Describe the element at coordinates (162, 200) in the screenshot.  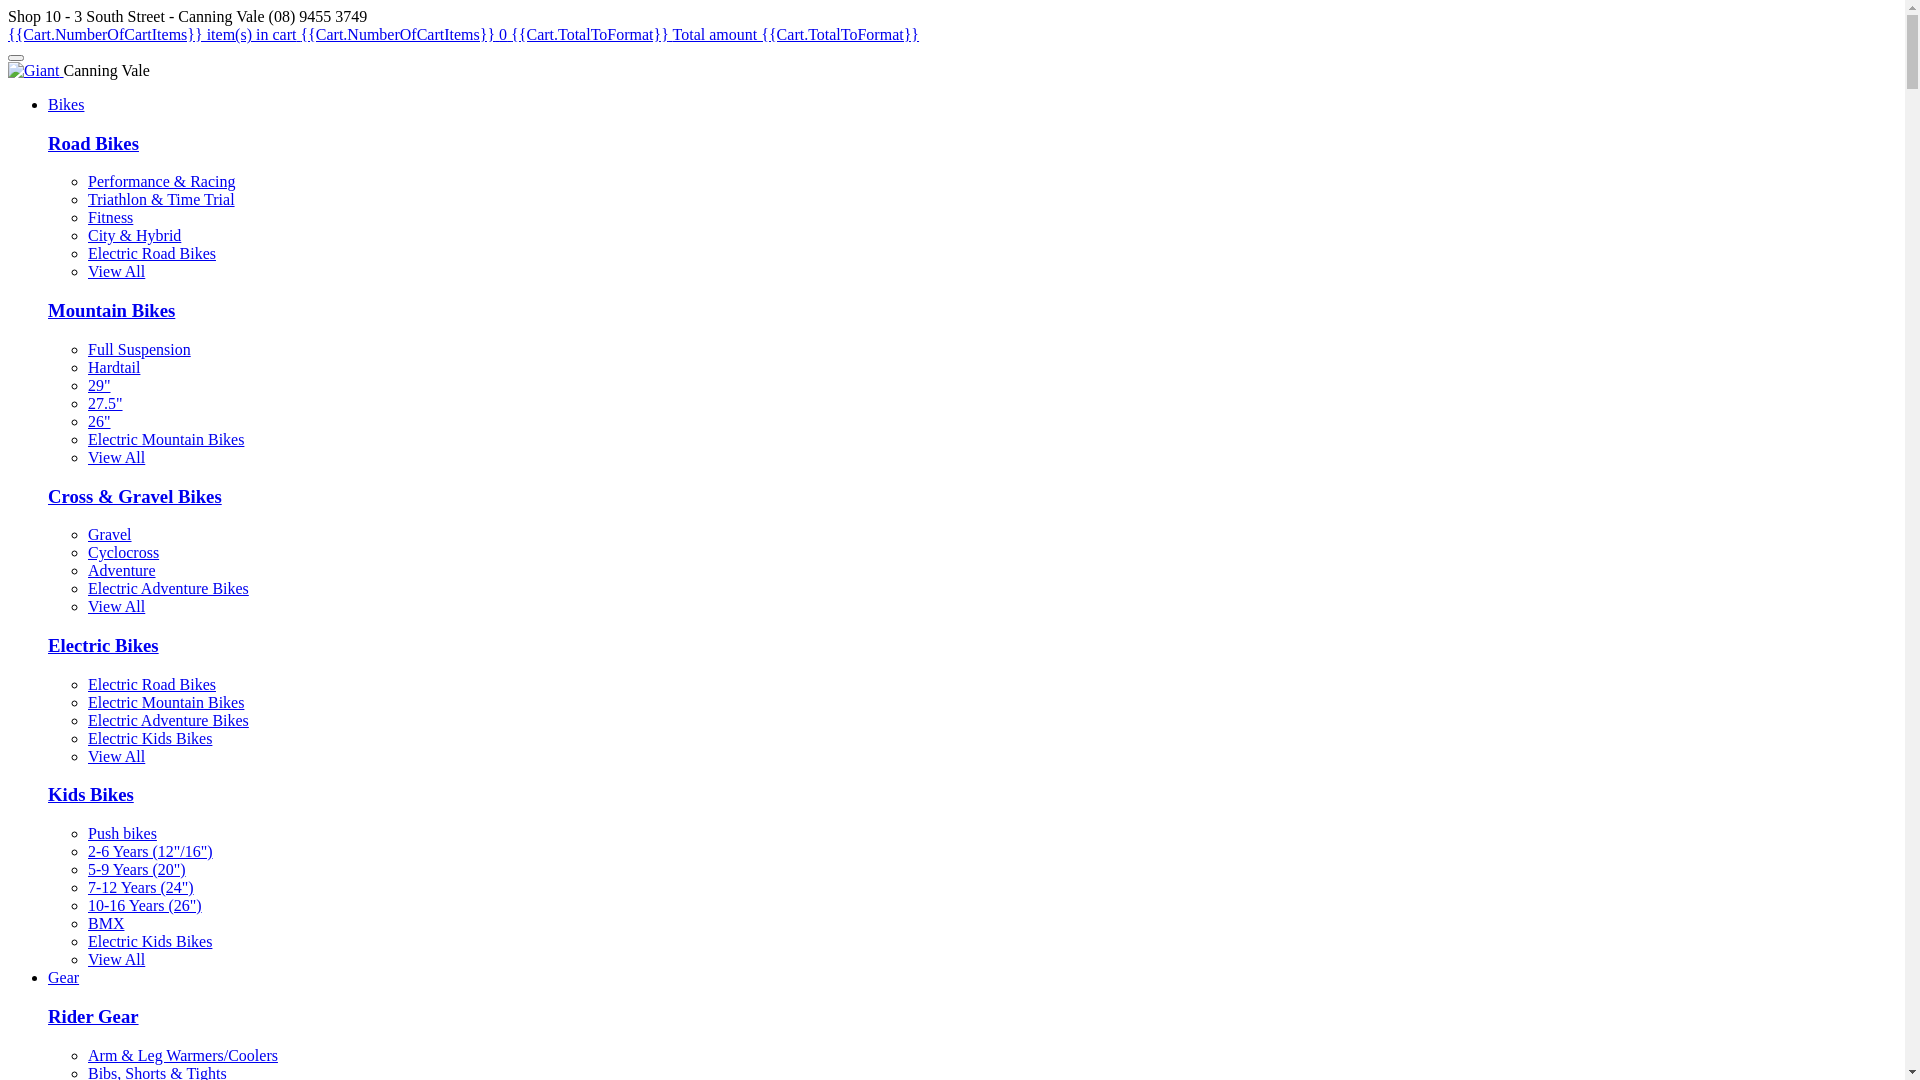
I see `Triathlon & Time Trial` at that location.